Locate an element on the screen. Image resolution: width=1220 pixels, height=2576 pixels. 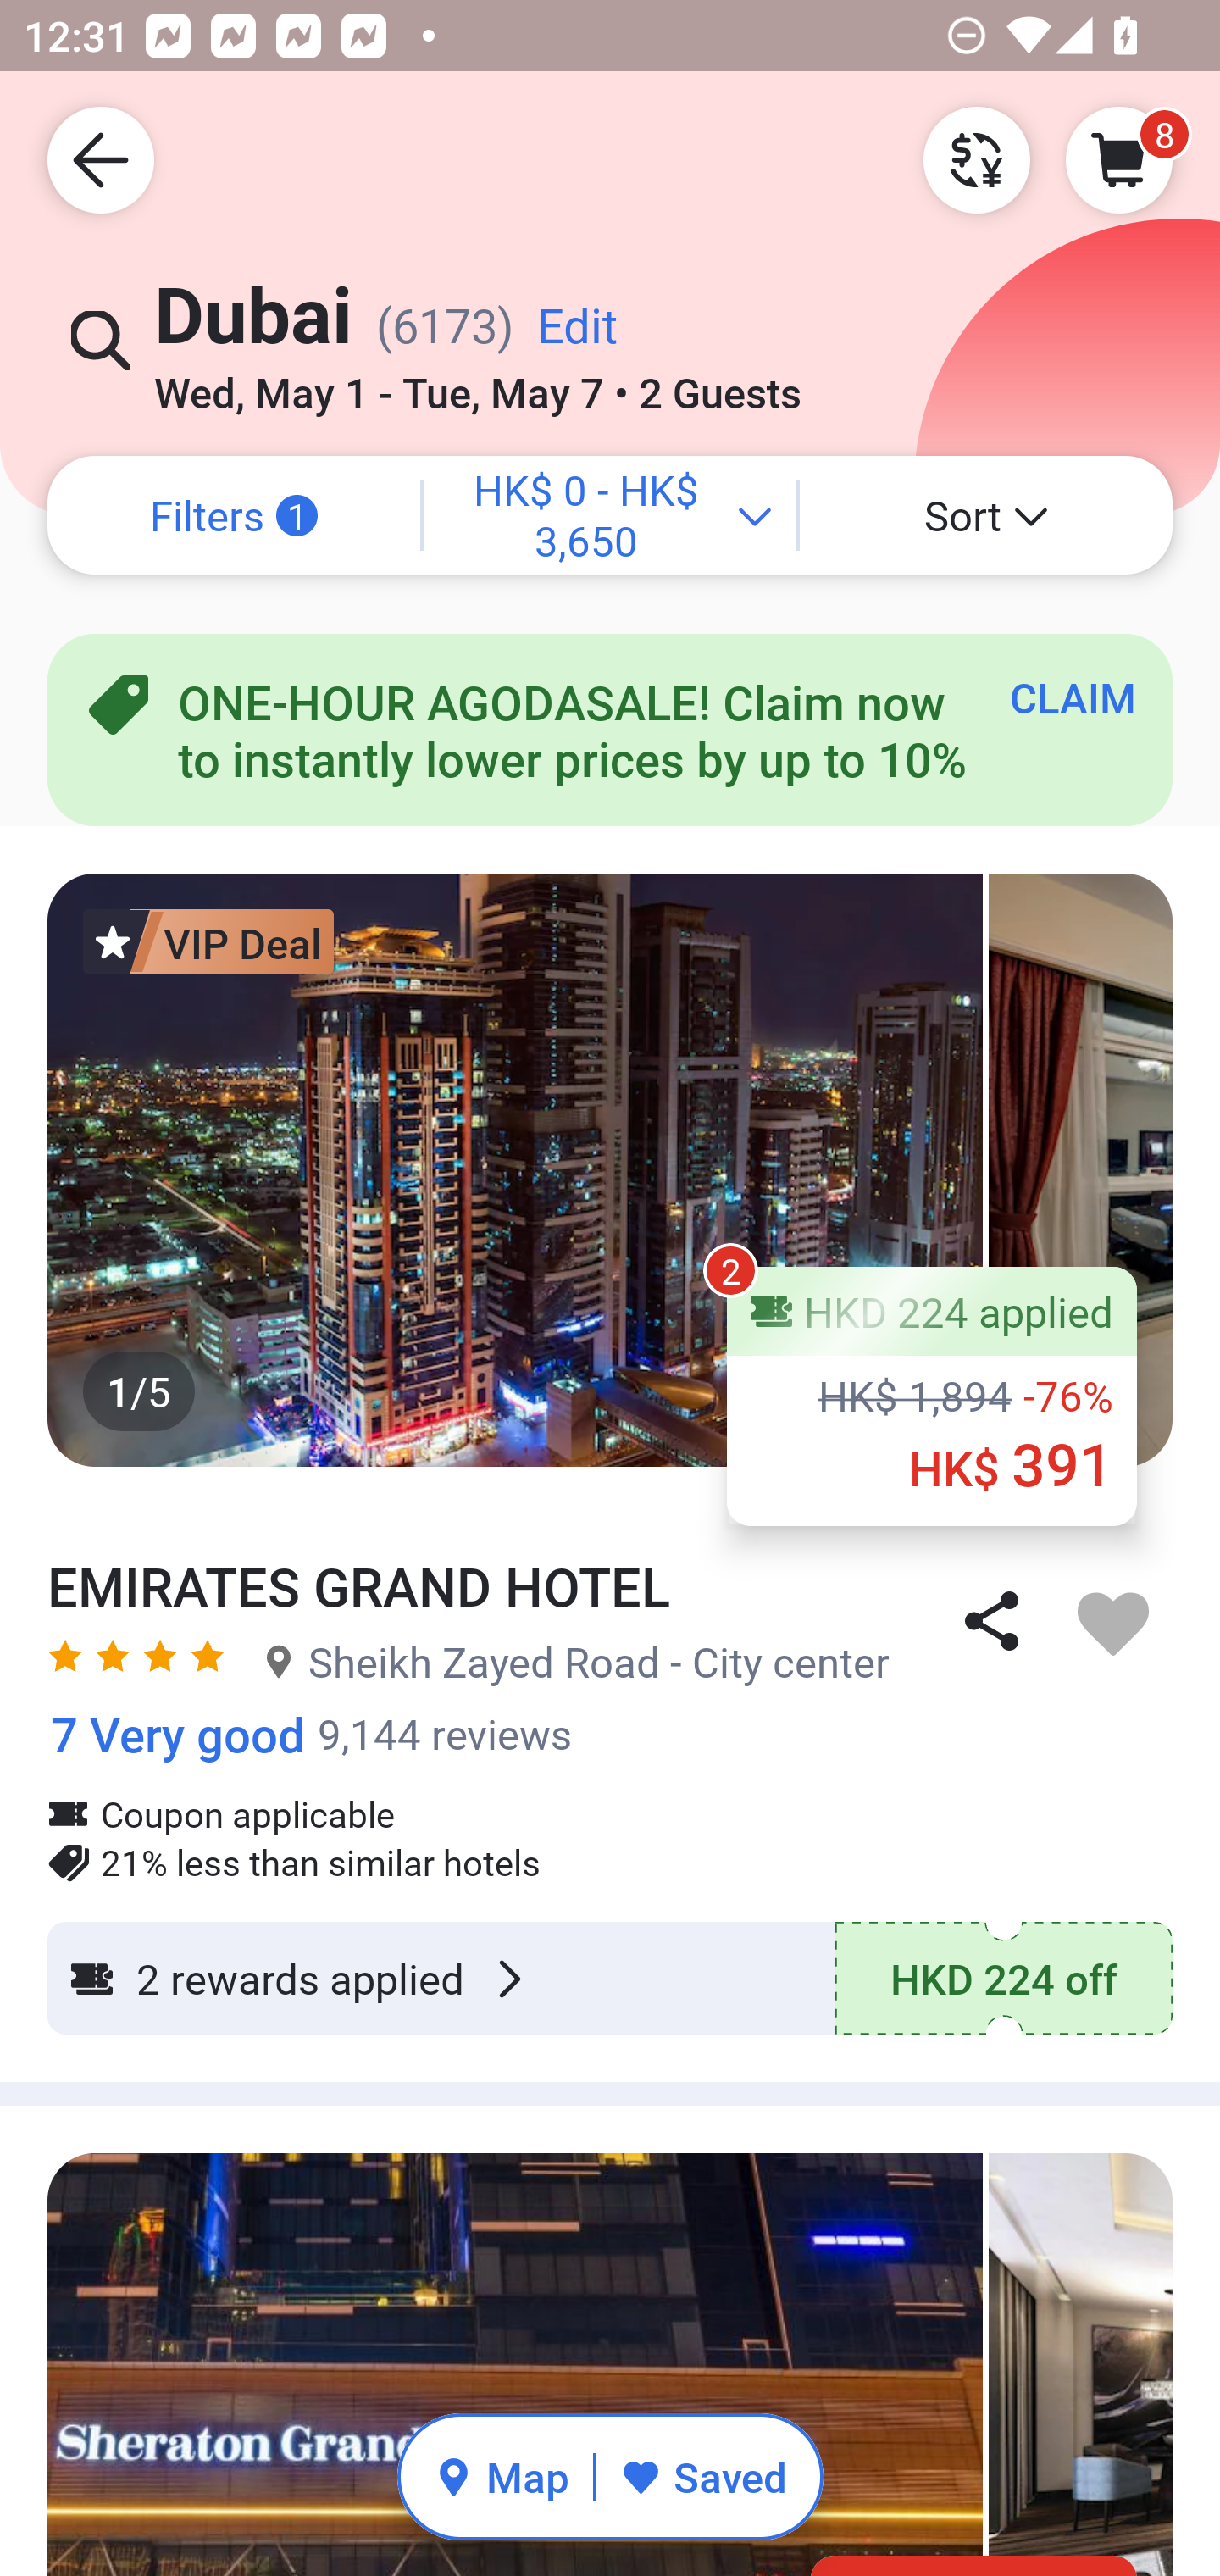
Filters 1 is located at coordinates (234, 515).